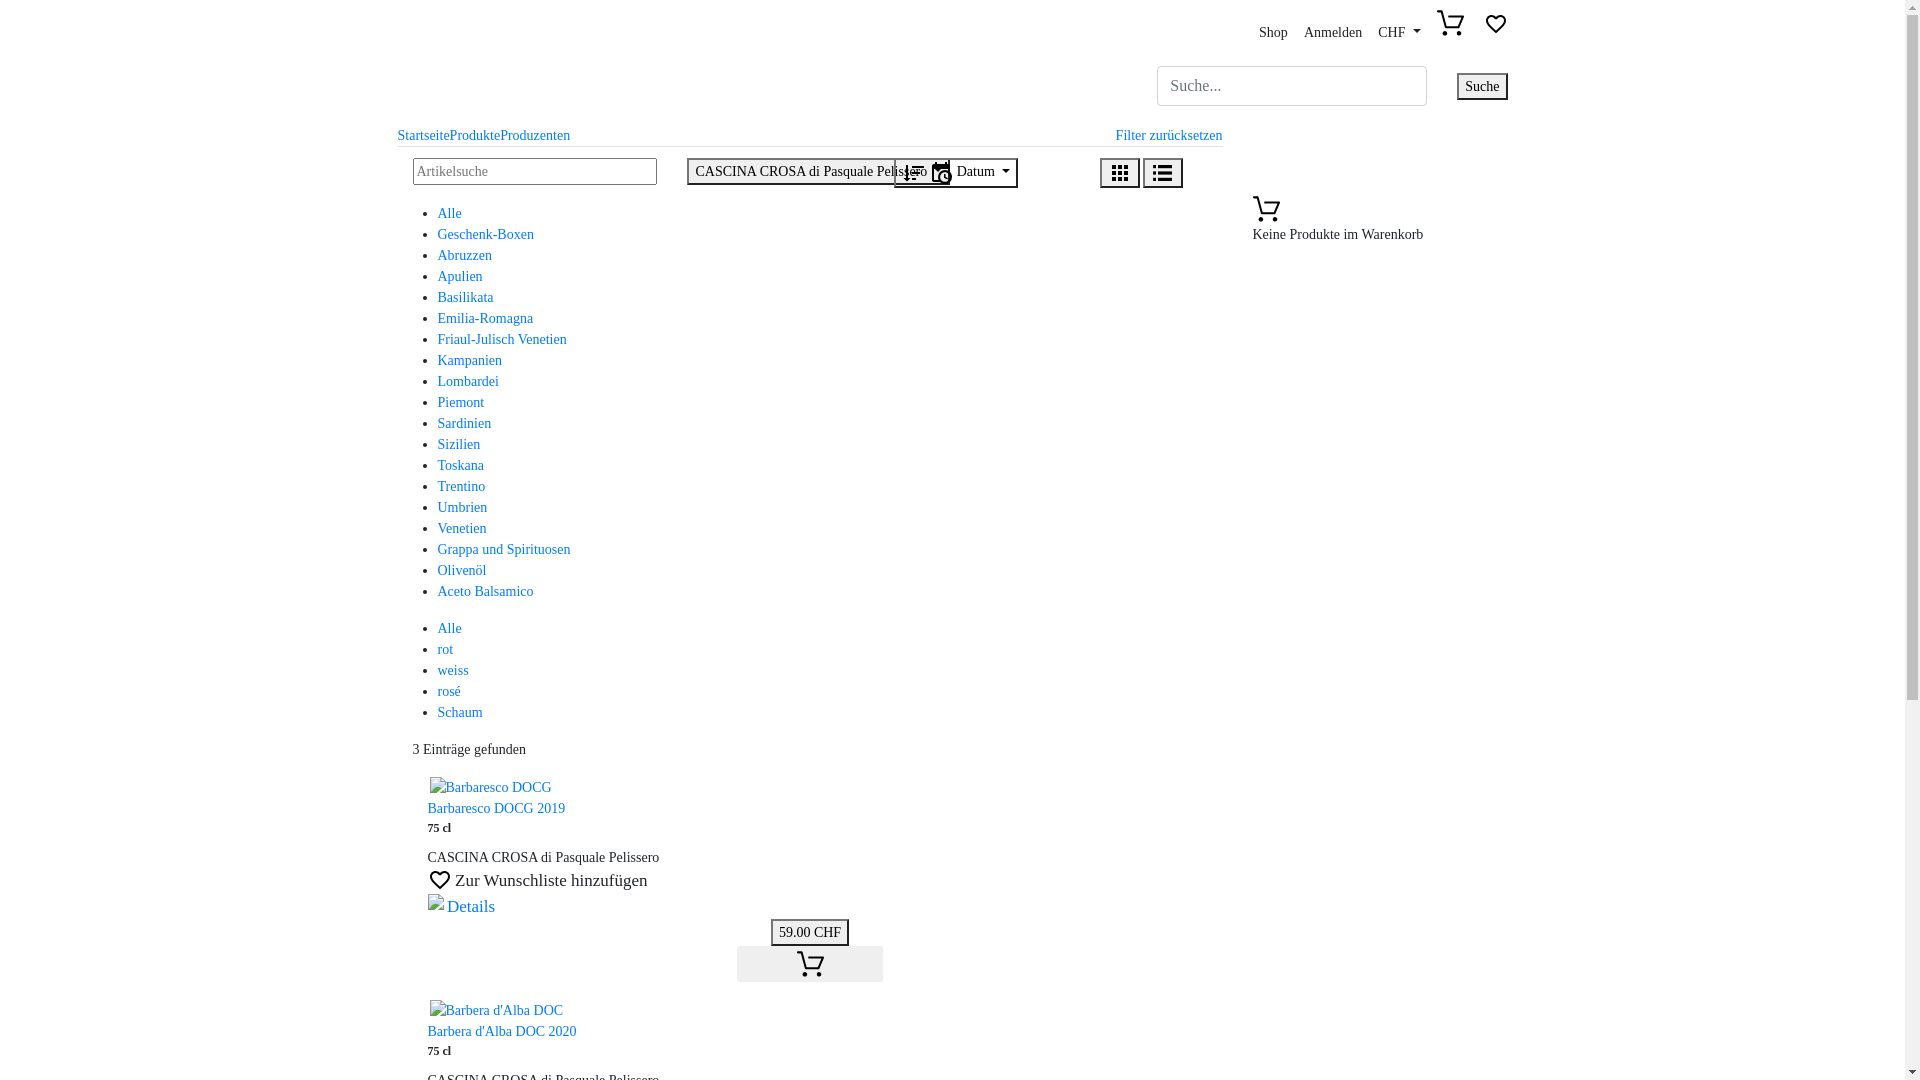 This screenshot has height=1080, width=1920. Describe the element at coordinates (466, 298) in the screenshot. I see `Basilikata` at that location.